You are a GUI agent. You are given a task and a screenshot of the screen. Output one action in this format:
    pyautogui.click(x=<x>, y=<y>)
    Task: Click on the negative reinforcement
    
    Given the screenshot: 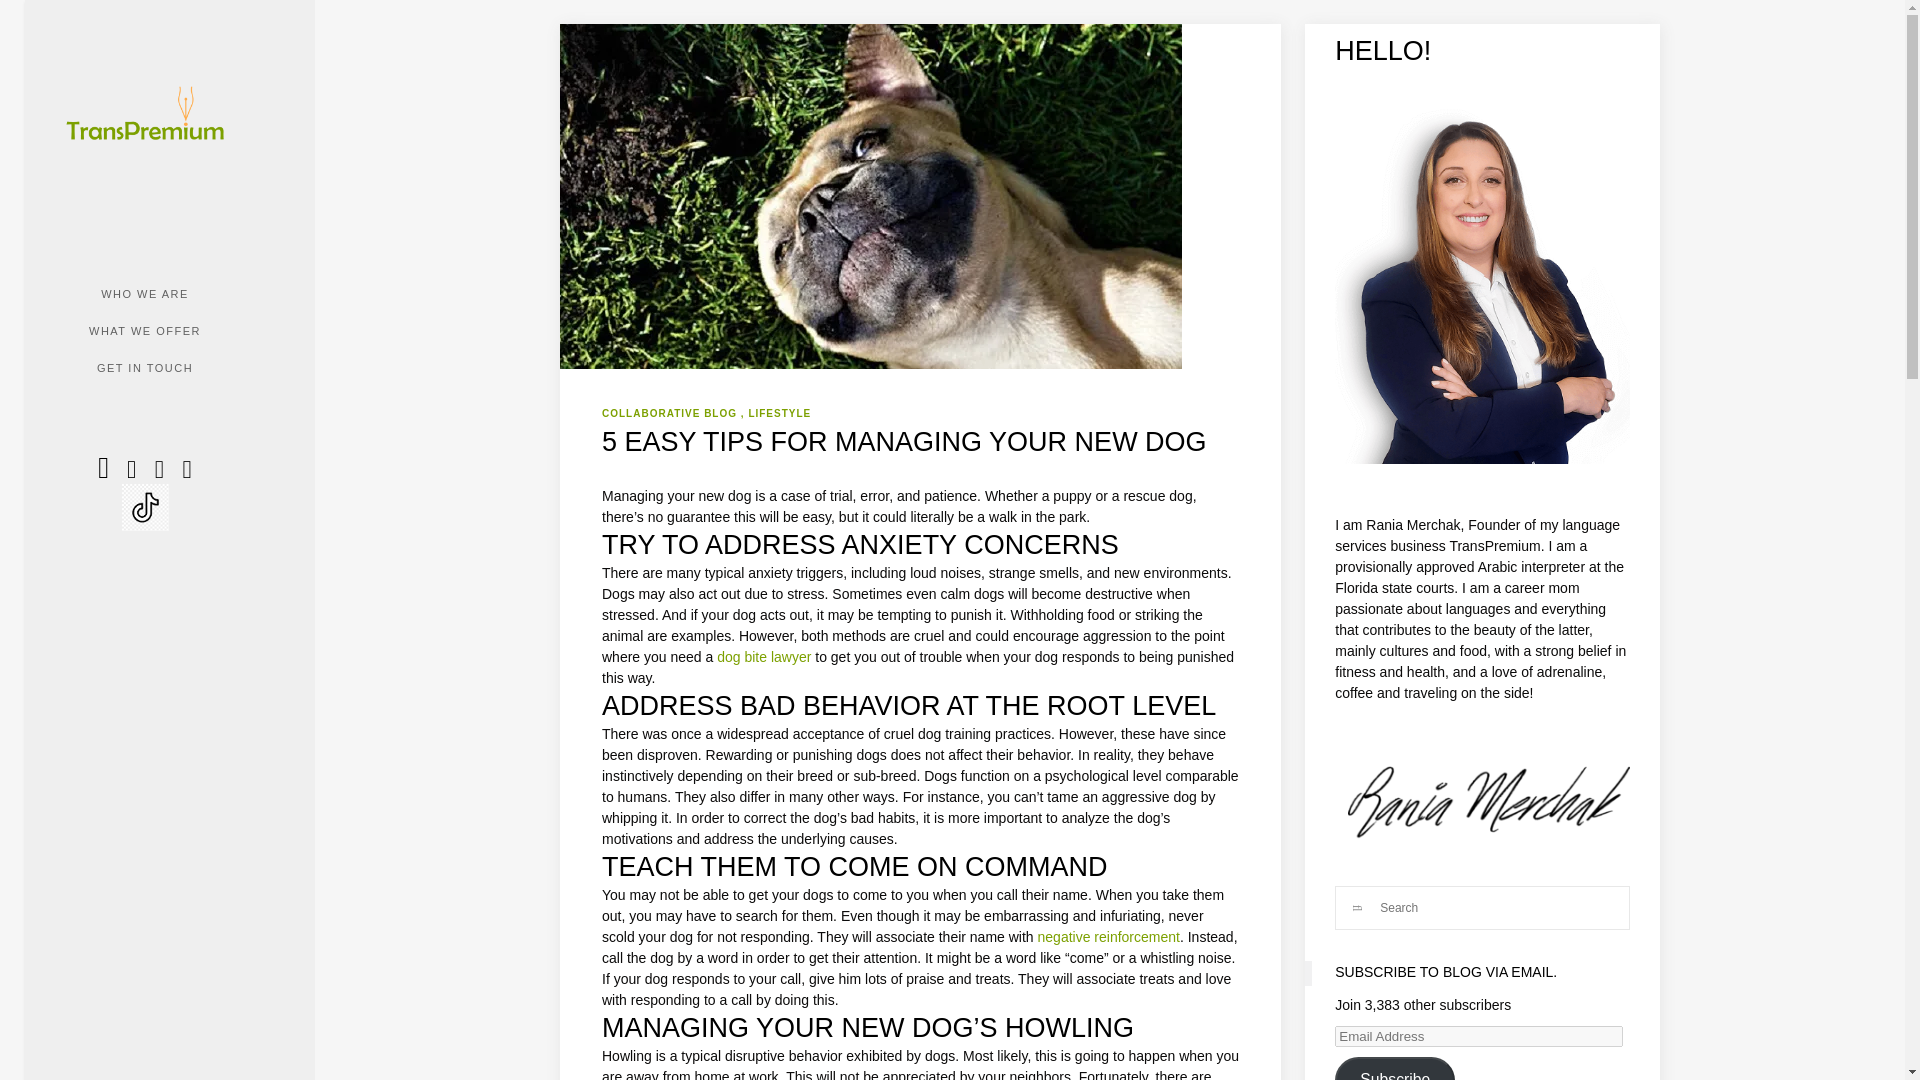 What is the action you would take?
    pyautogui.click(x=1109, y=936)
    